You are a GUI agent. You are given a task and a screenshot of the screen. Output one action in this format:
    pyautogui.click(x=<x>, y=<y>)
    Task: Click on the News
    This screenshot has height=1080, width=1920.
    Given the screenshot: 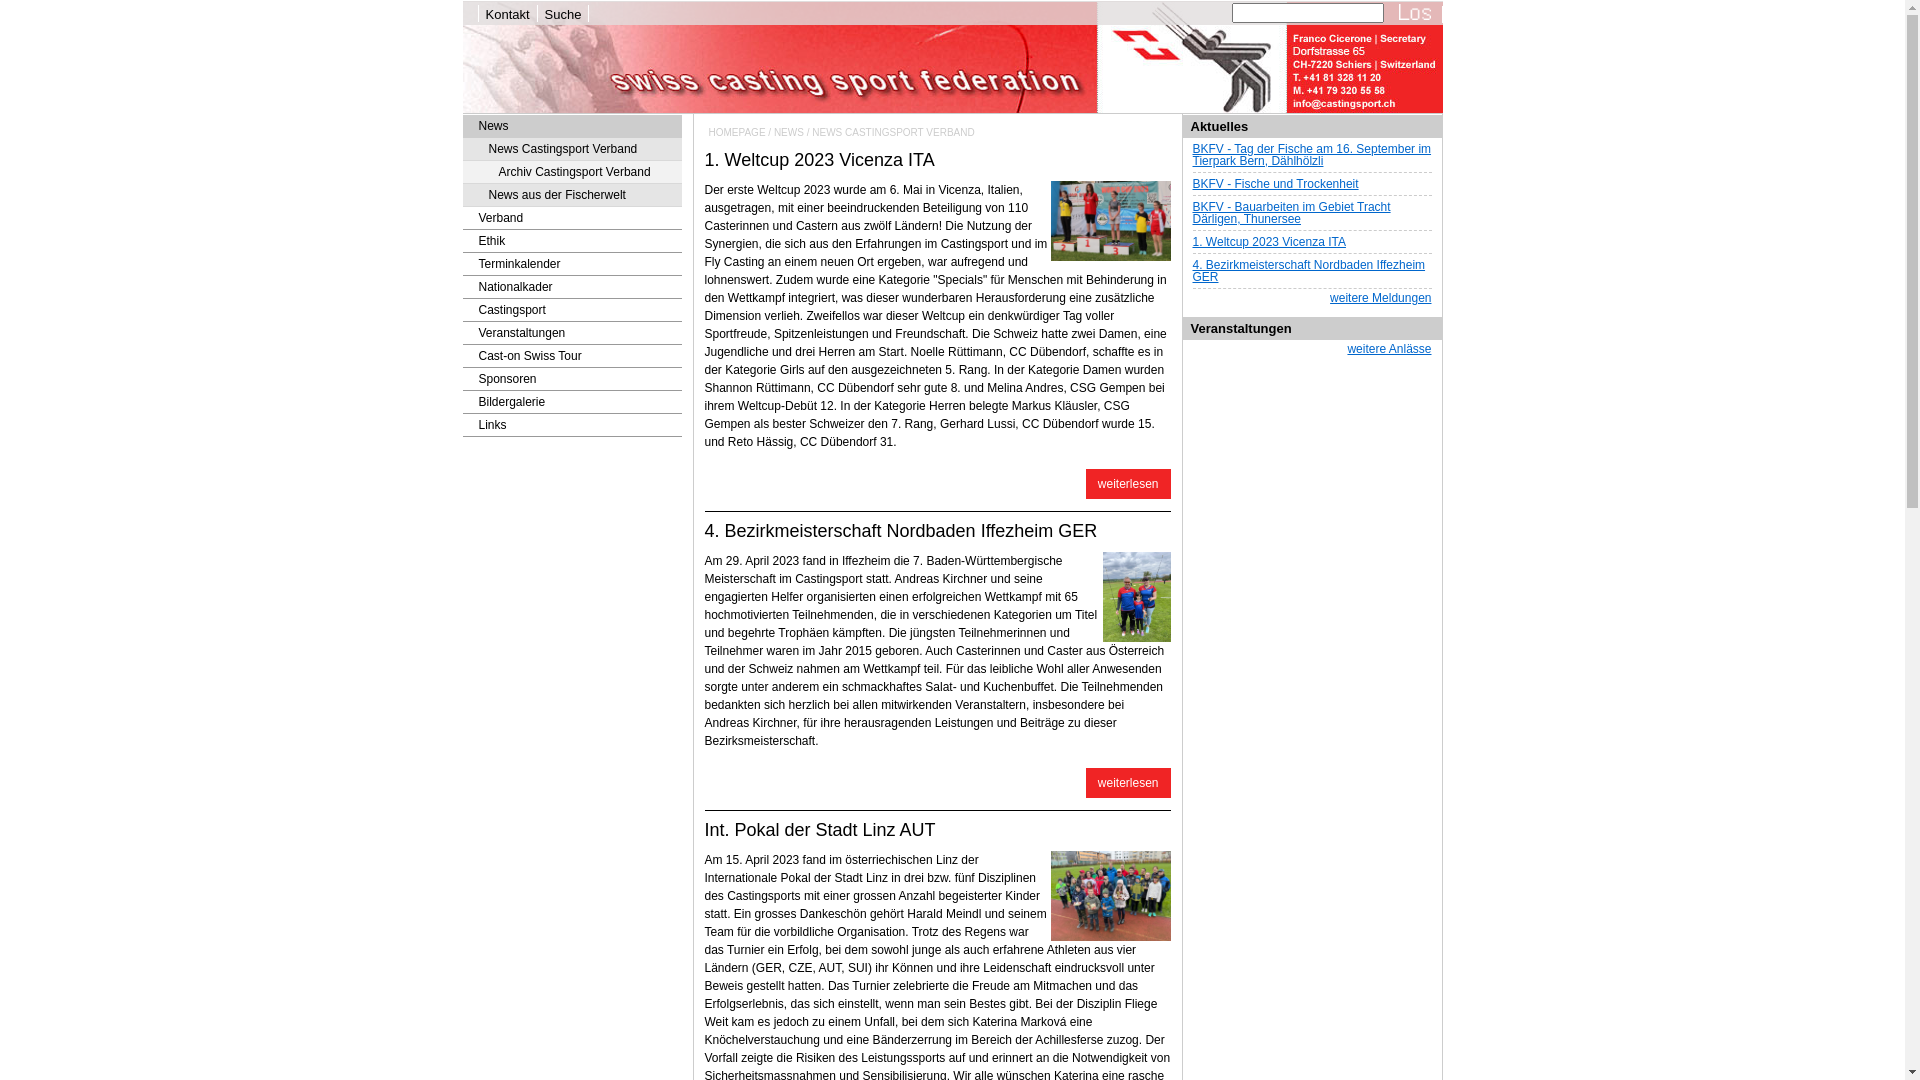 What is the action you would take?
    pyautogui.click(x=572, y=126)
    